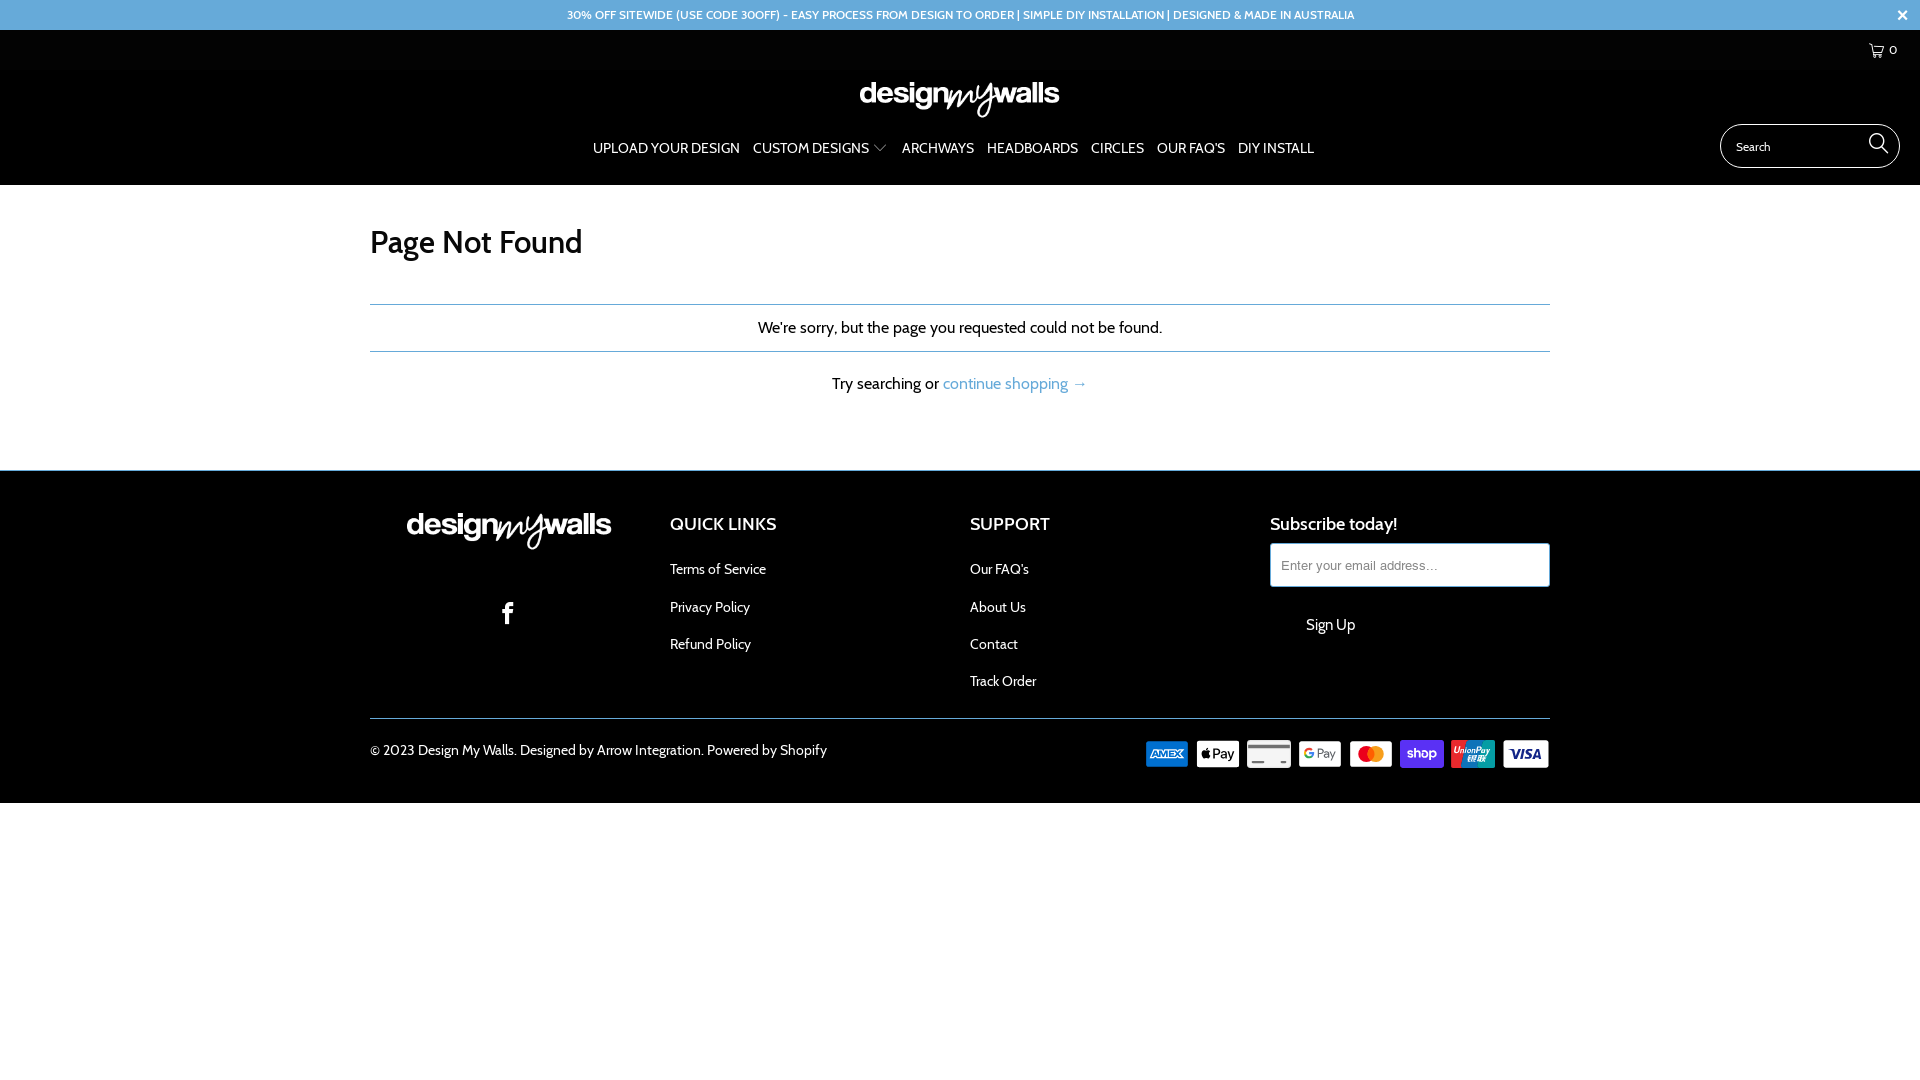  What do you see at coordinates (994, 644) in the screenshot?
I see `Contact` at bounding box center [994, 644].